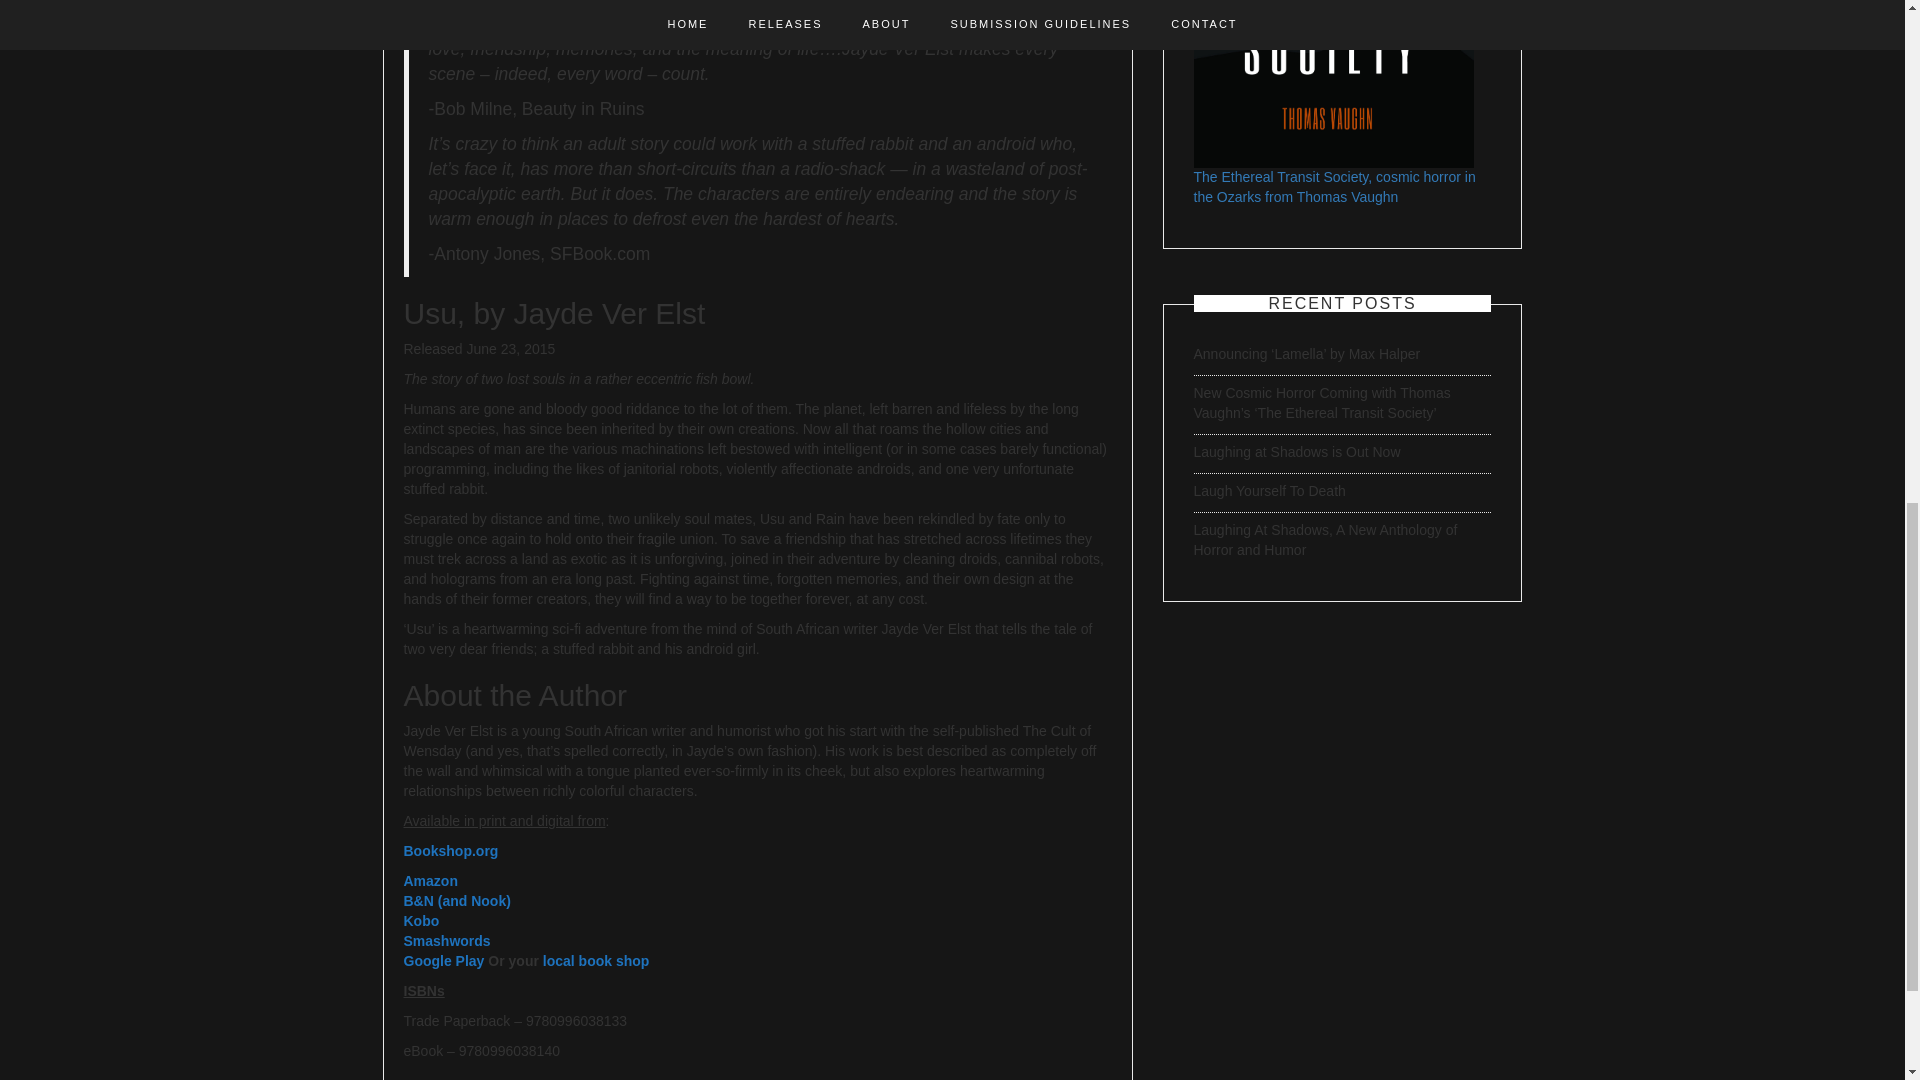 The height and width of the screenshot is (1080, 1920). What do you see at coordinates (1270, 490) in the screenshot?
I see `Laugh Yourself To Death` at bounding box center [1270, 490].